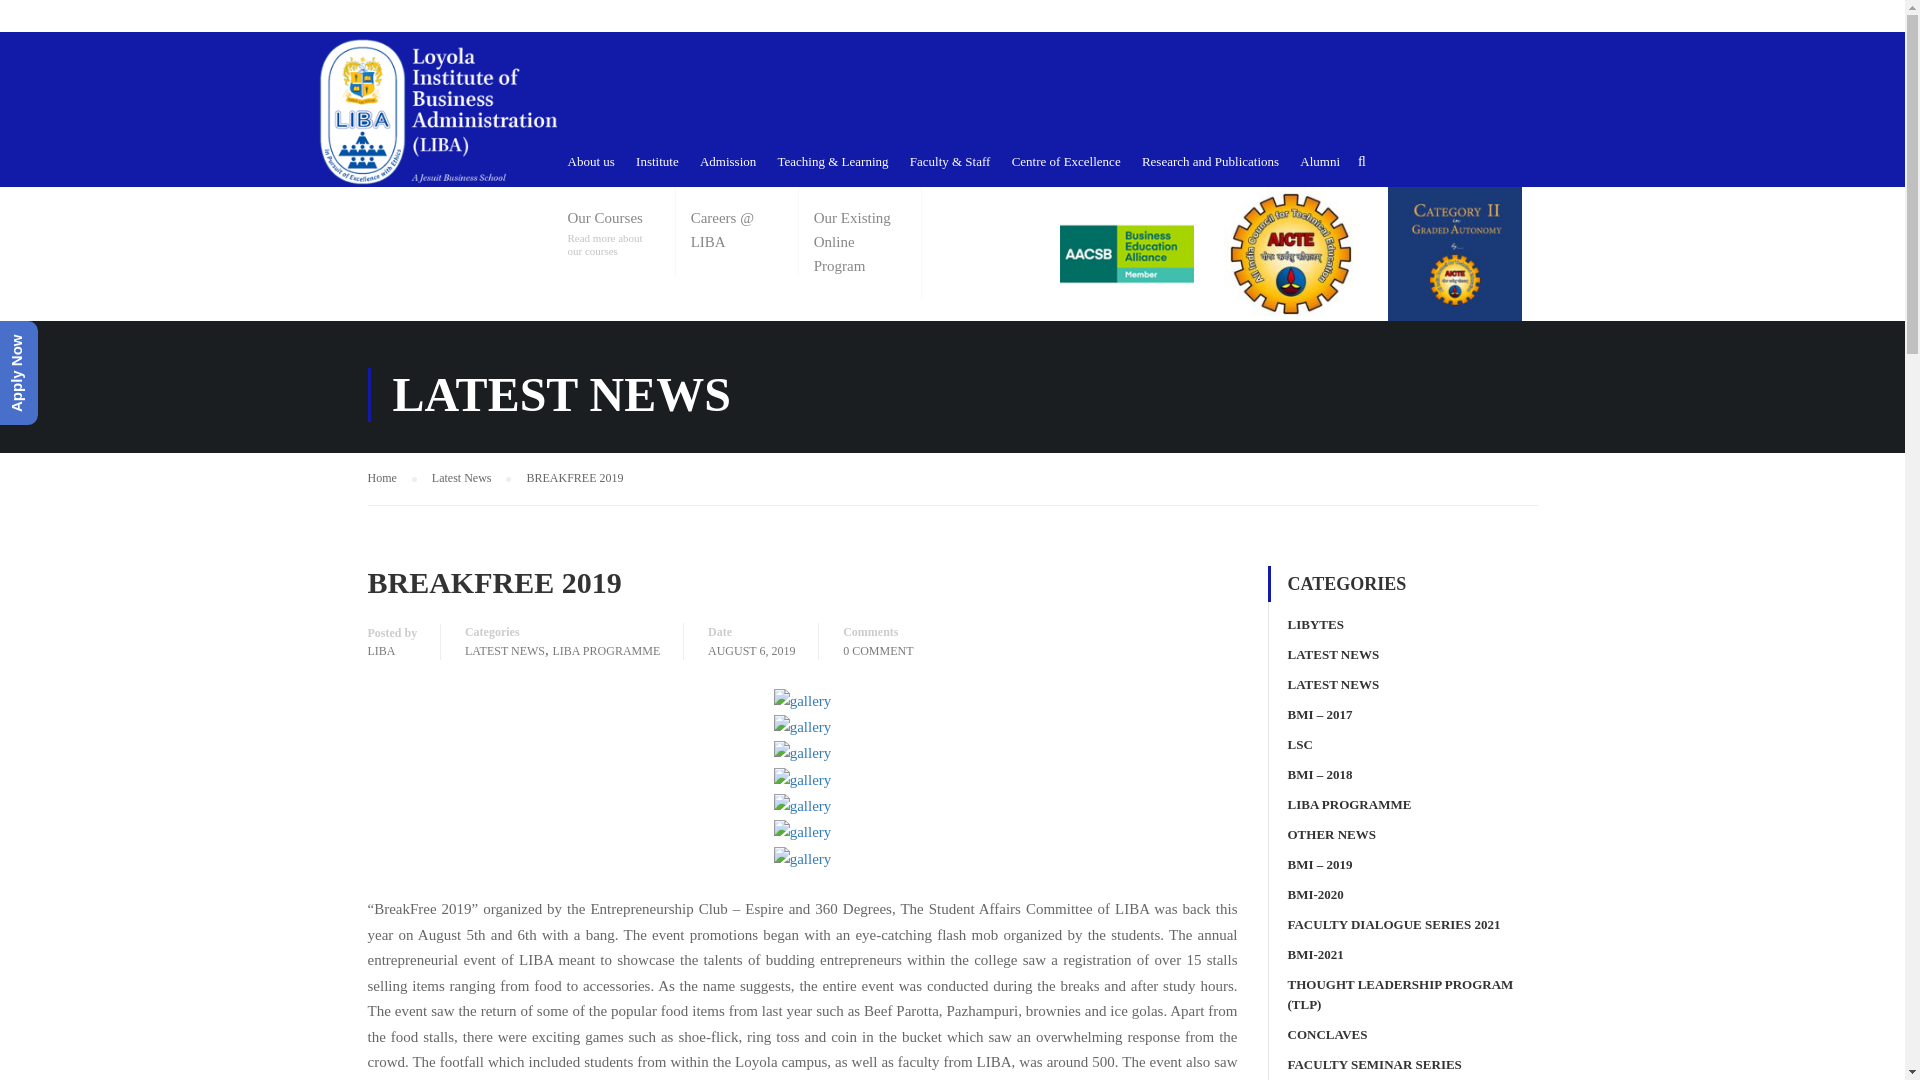 The width and height of the screenshot is (1920, 1080). What do you see at coordinates (591, 161) in the screenshot?
I see `About us` at bounding box center [591, 161].